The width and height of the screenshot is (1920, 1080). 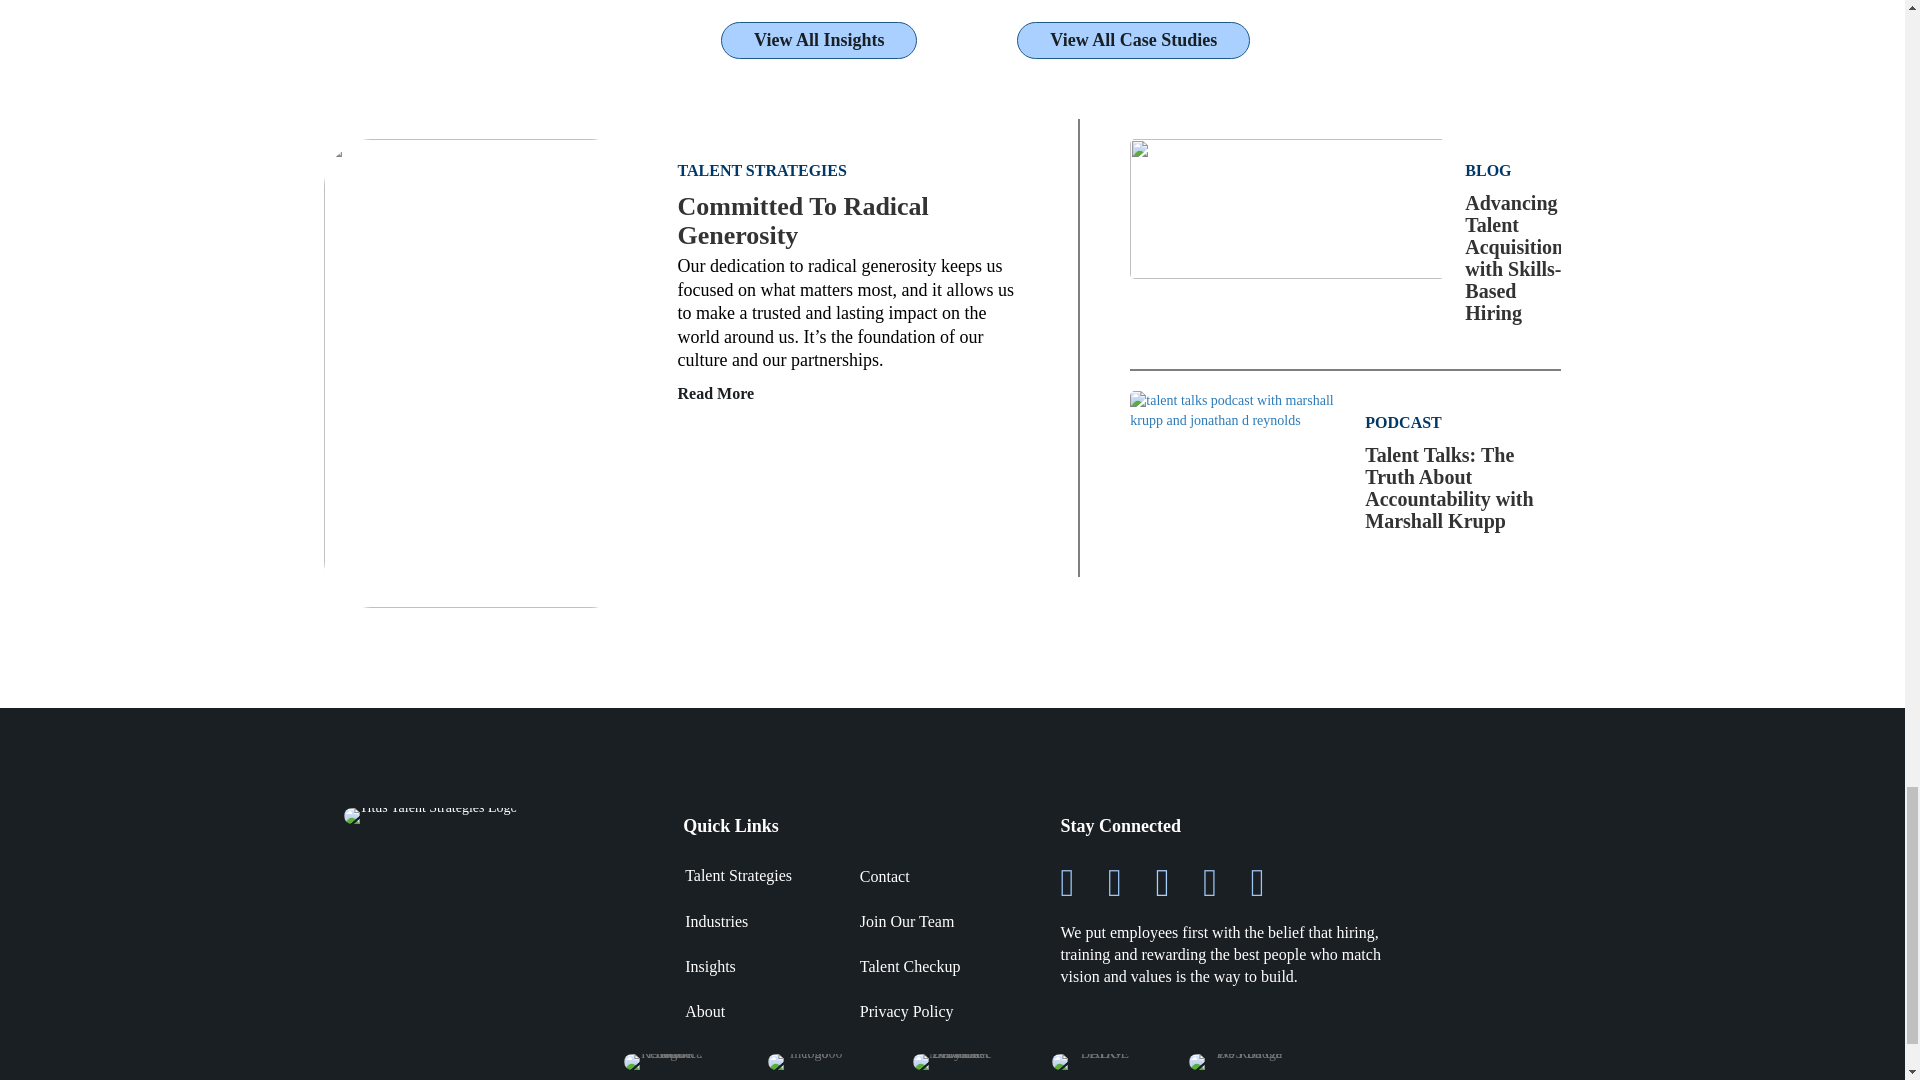 I want to click on Committed To Radical Generosity, so click(x=803, y=220).